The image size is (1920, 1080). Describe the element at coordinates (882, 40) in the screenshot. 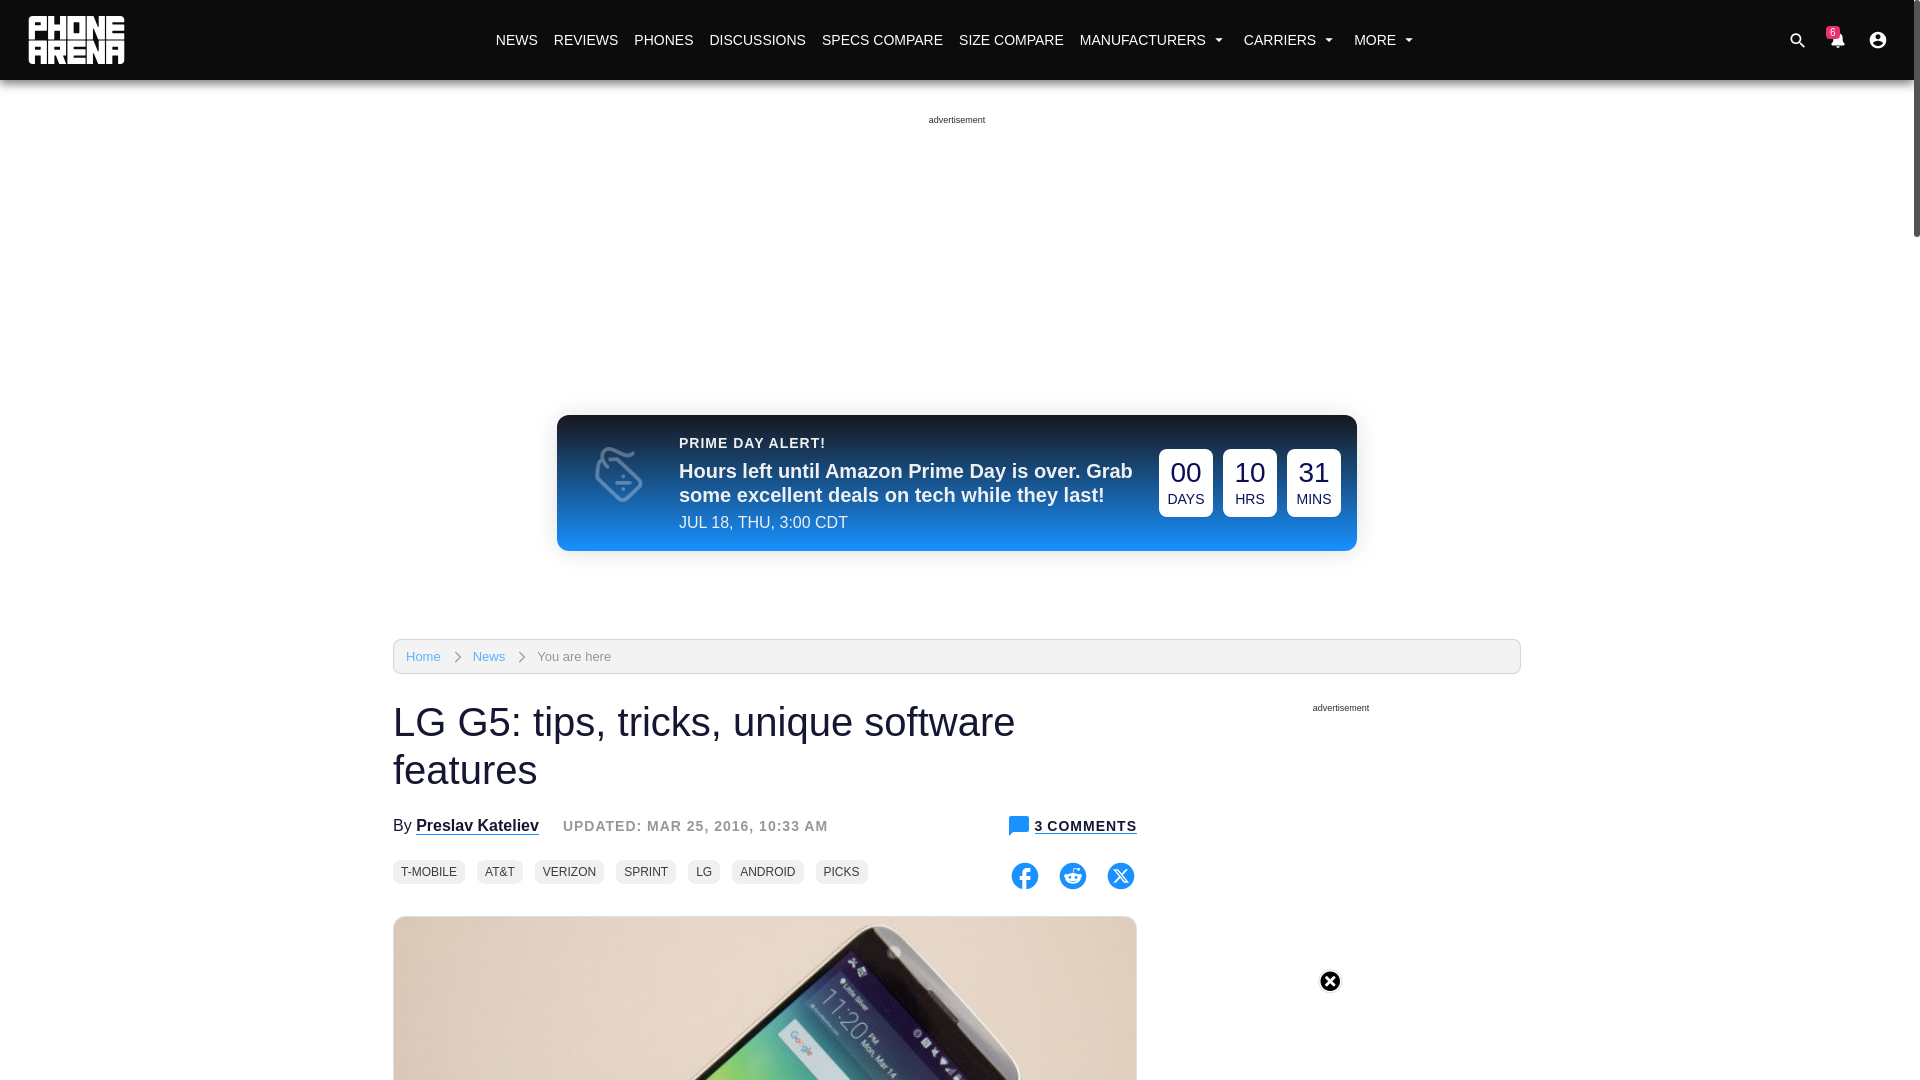

I see `SPECS COMPARE` at that location.